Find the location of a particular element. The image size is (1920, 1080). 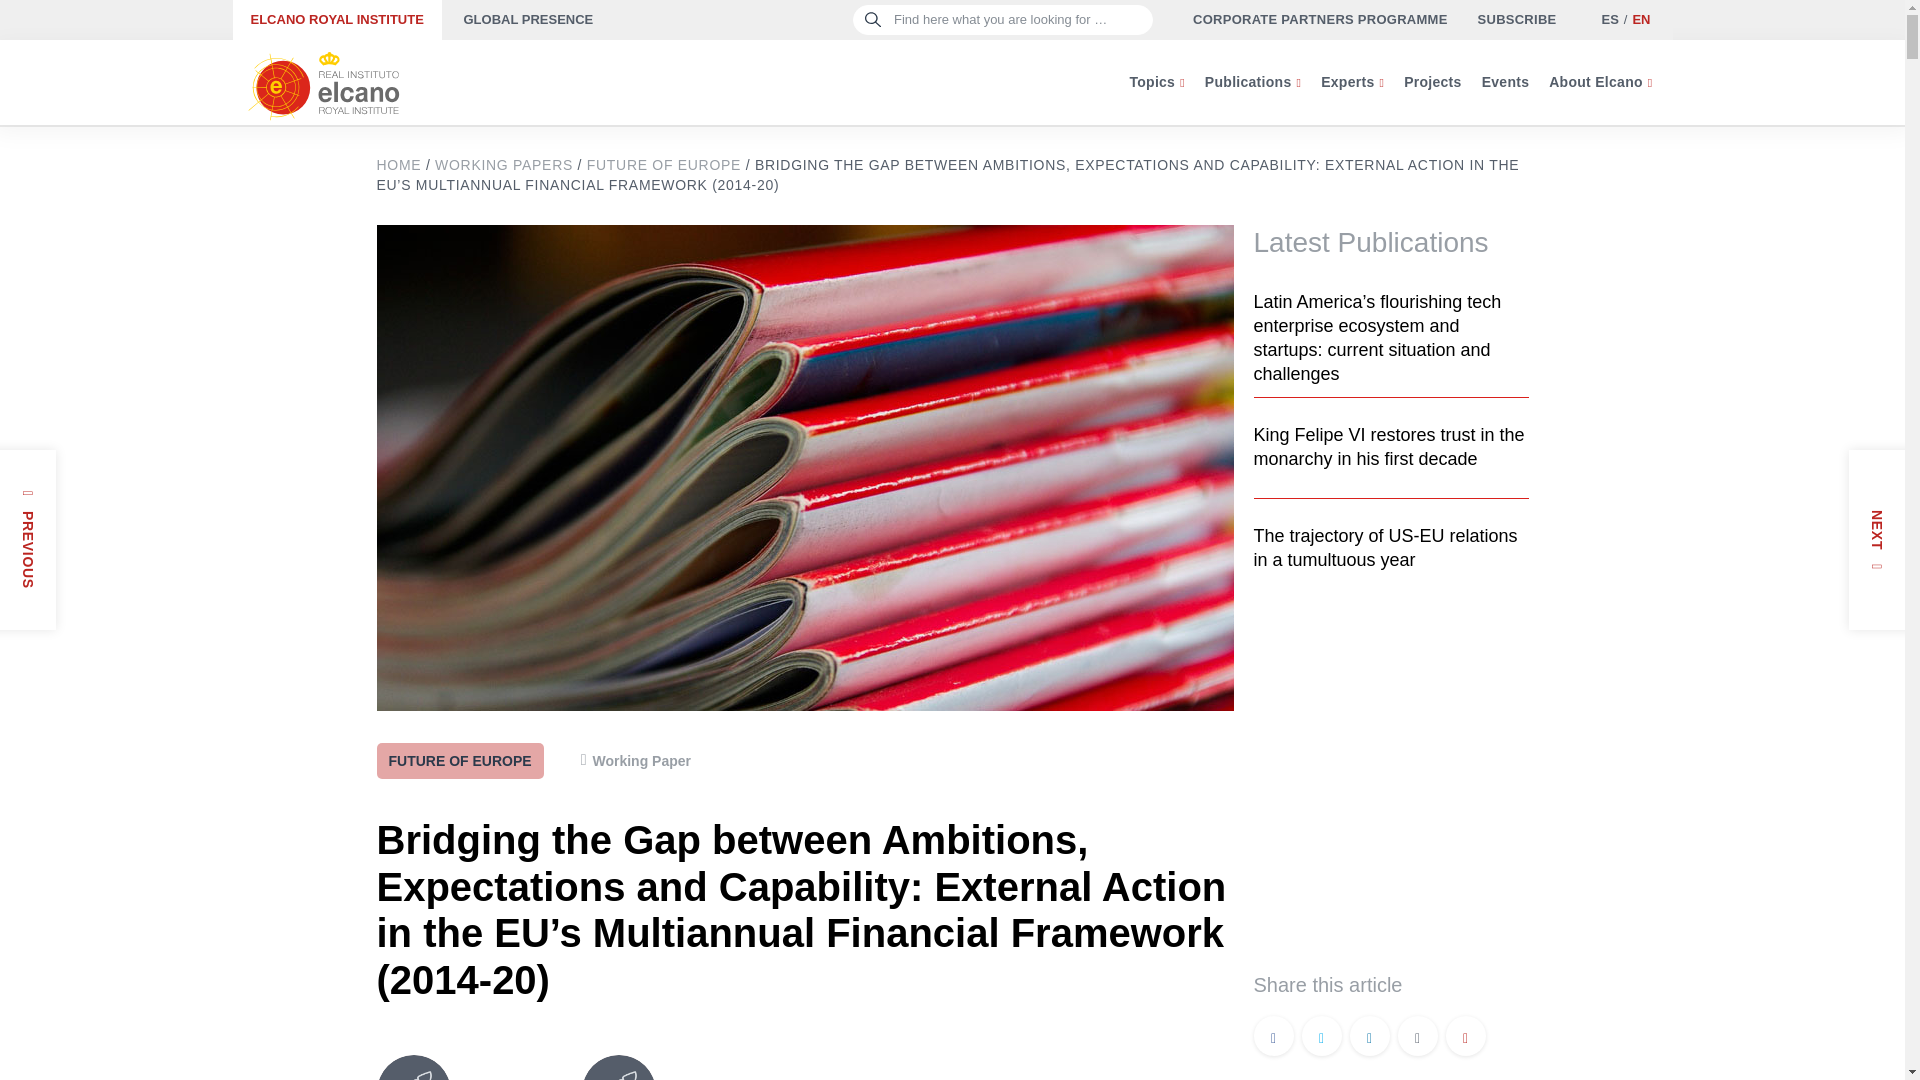

CORPORATE PARTNERS PROGRAMME is located at coordinates (1320, 20).